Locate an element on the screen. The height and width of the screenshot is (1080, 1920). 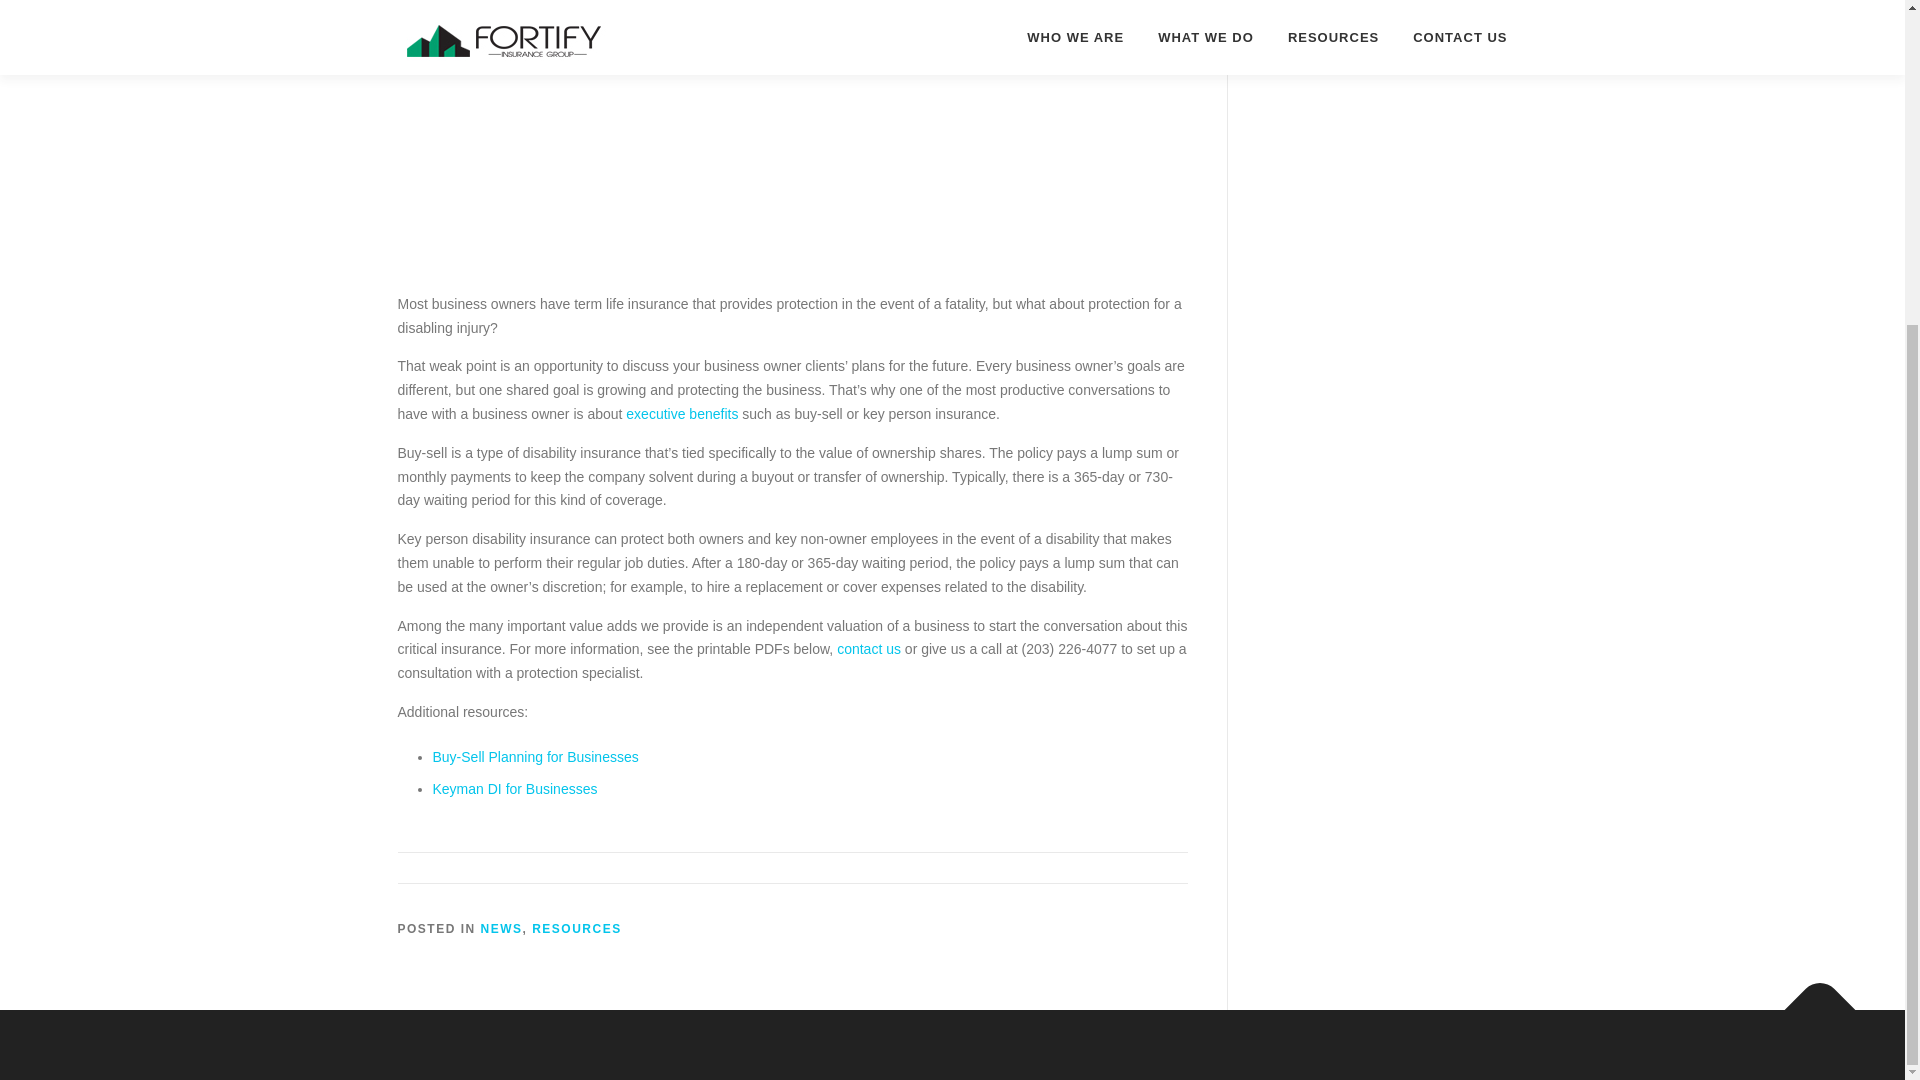
Keyman DI for Businesses is located at coordinates (514, 788).